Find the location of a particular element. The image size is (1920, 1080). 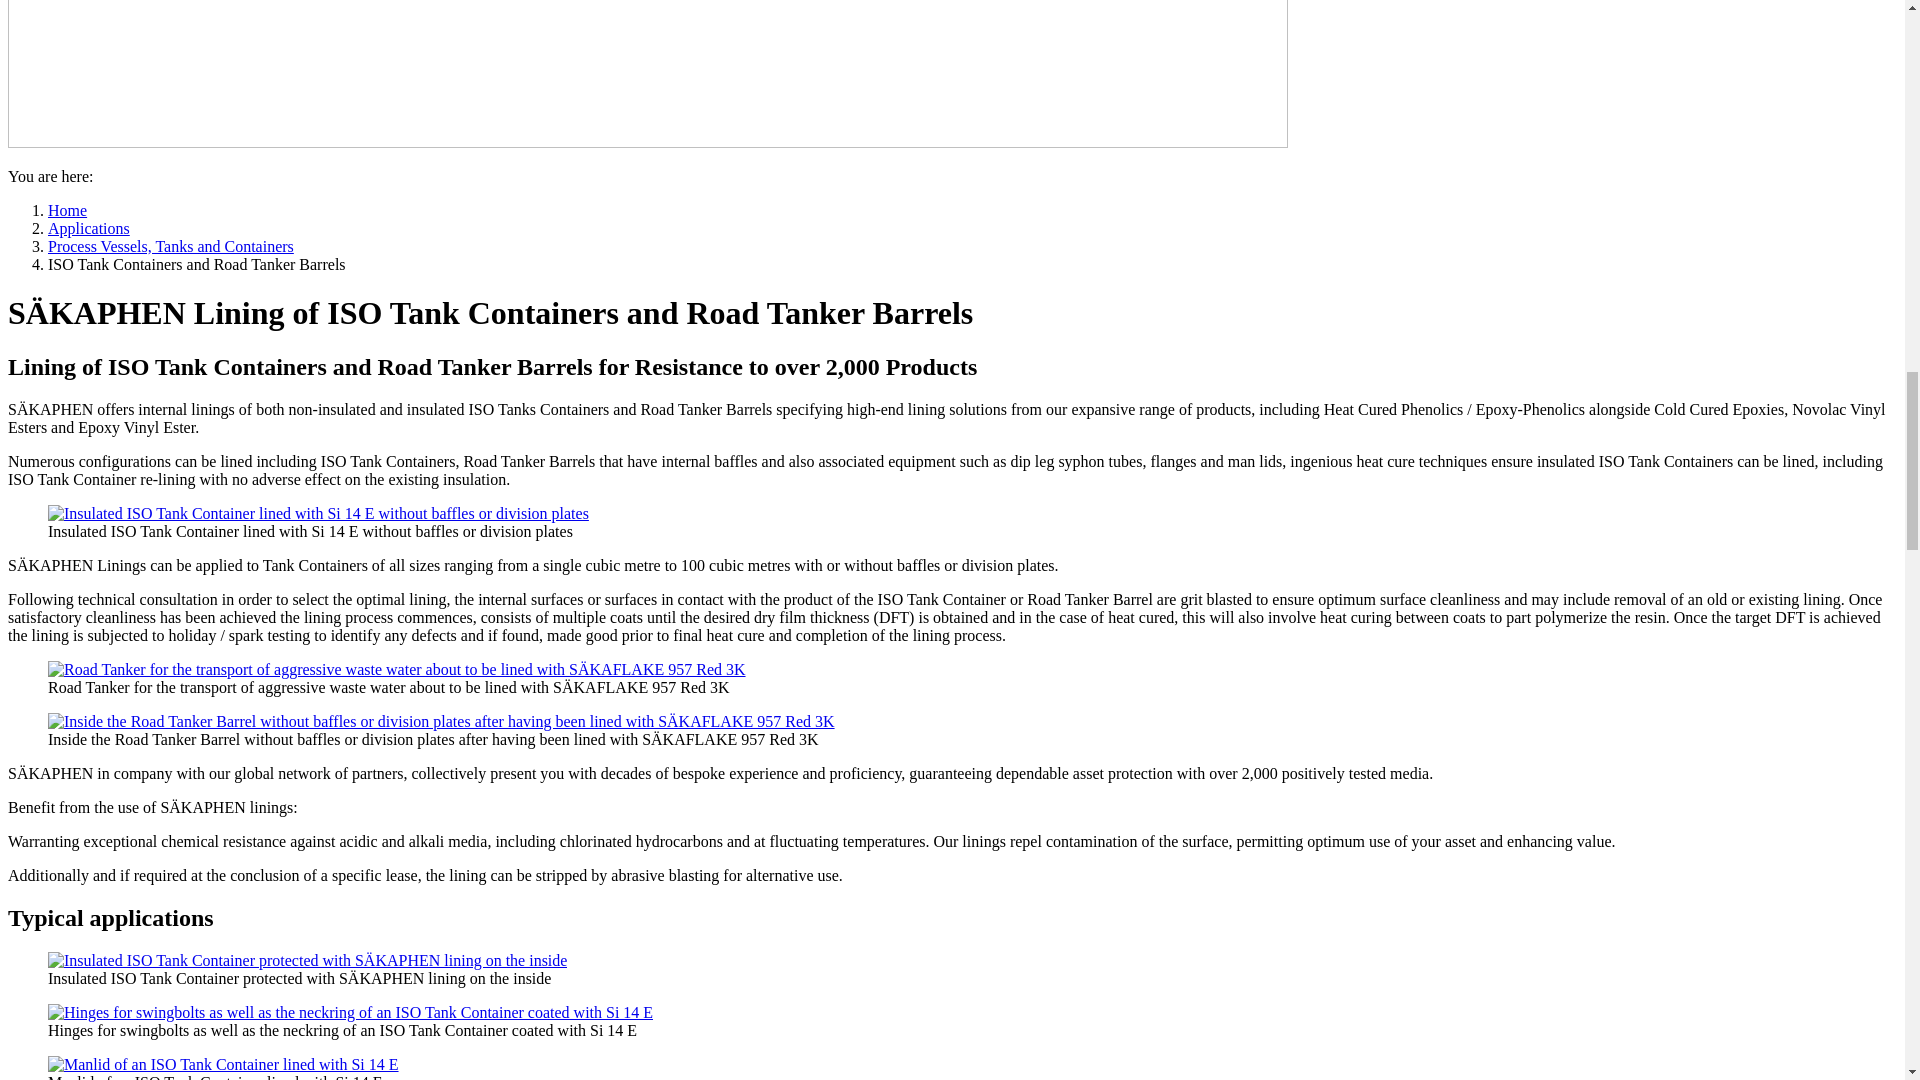

Home is located at coordinates (67, 210).